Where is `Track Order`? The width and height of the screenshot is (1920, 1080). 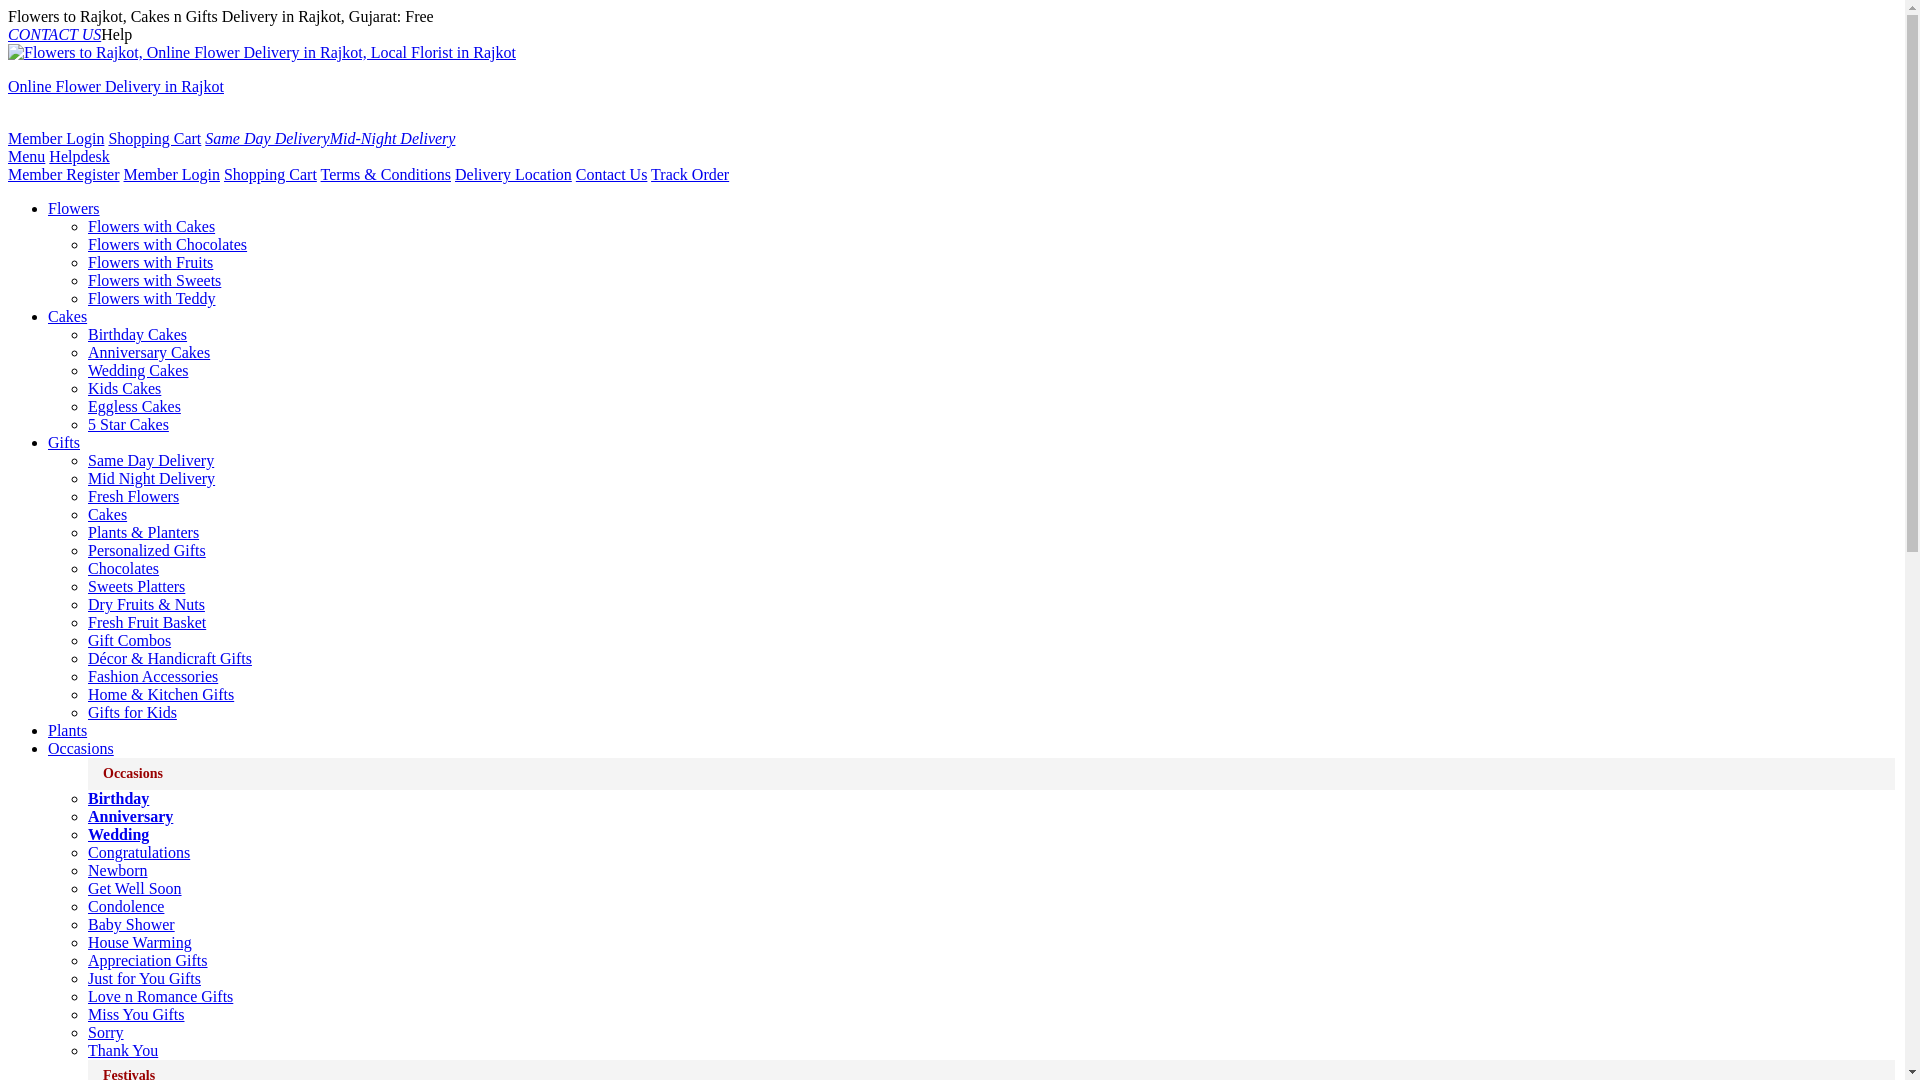
Track Order is located at coordinates (690, 174).